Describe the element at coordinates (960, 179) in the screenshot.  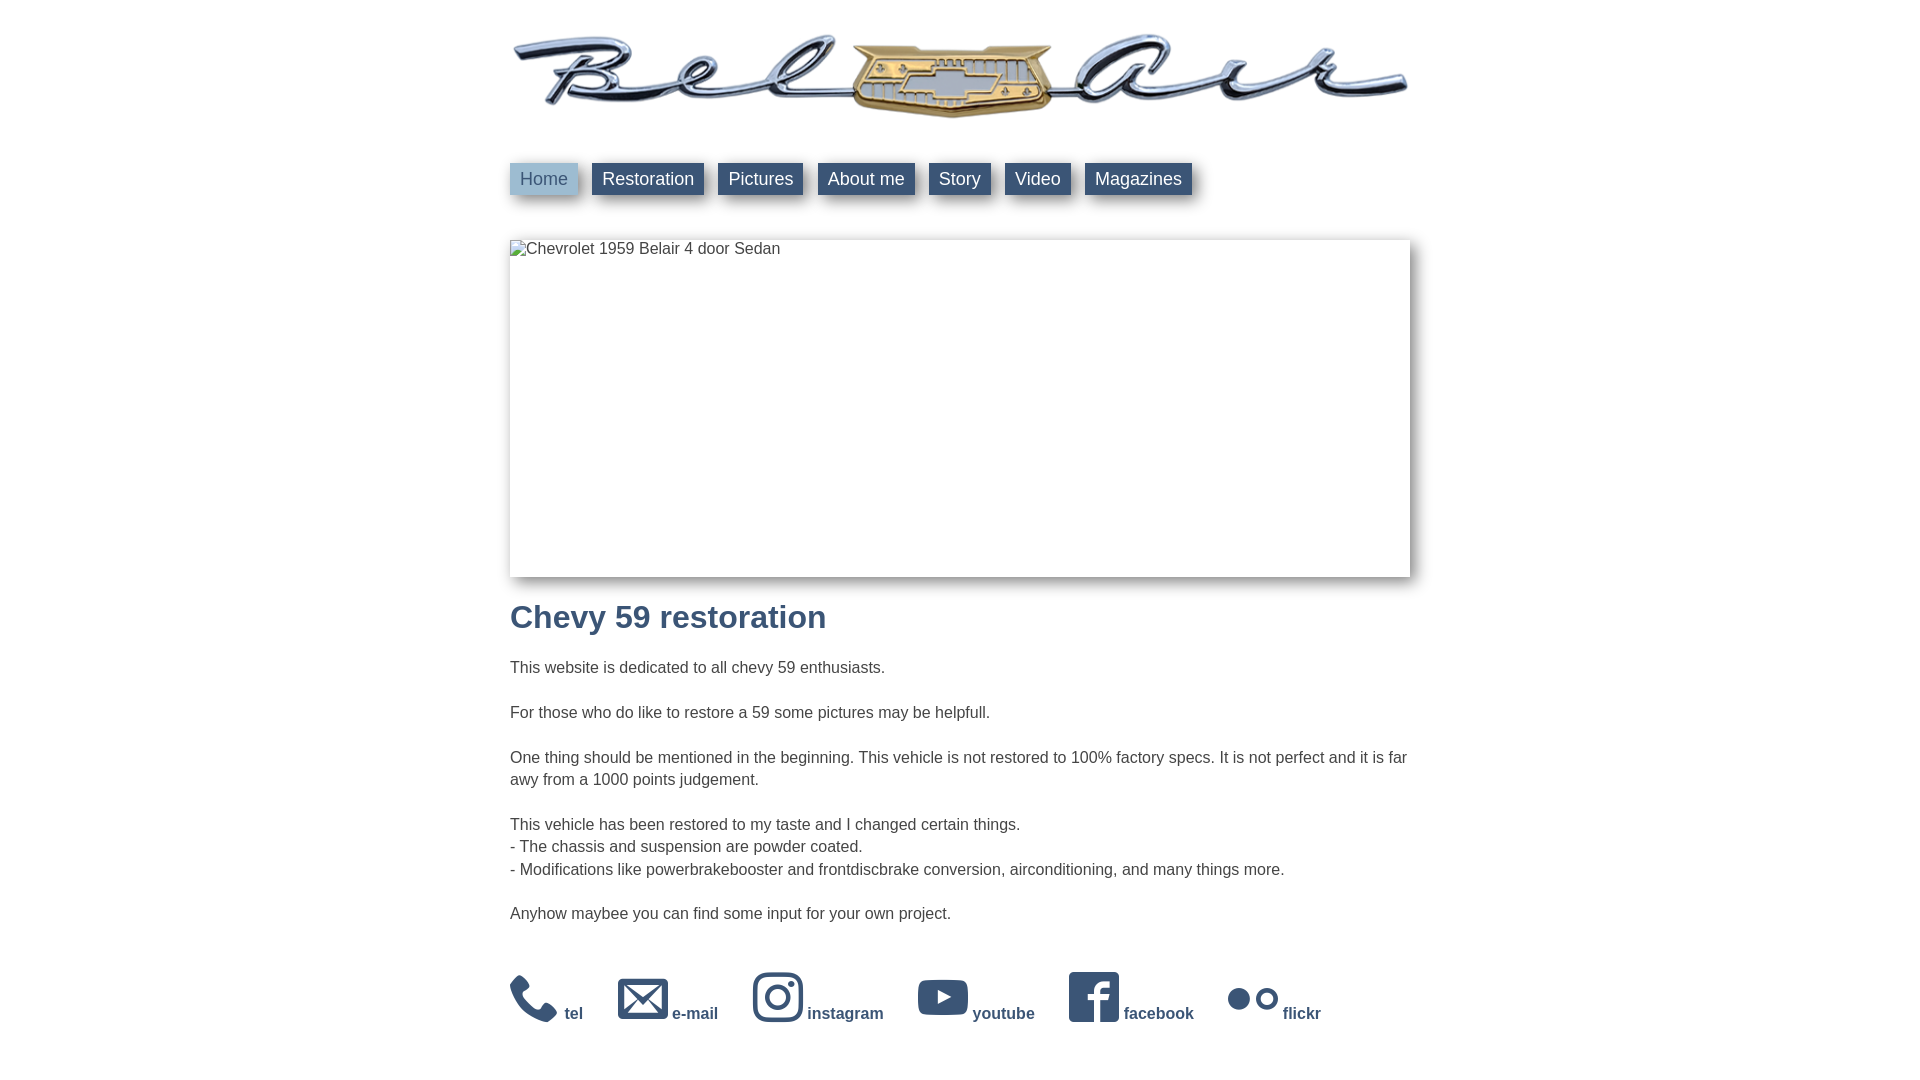
I see `Story` at that location.